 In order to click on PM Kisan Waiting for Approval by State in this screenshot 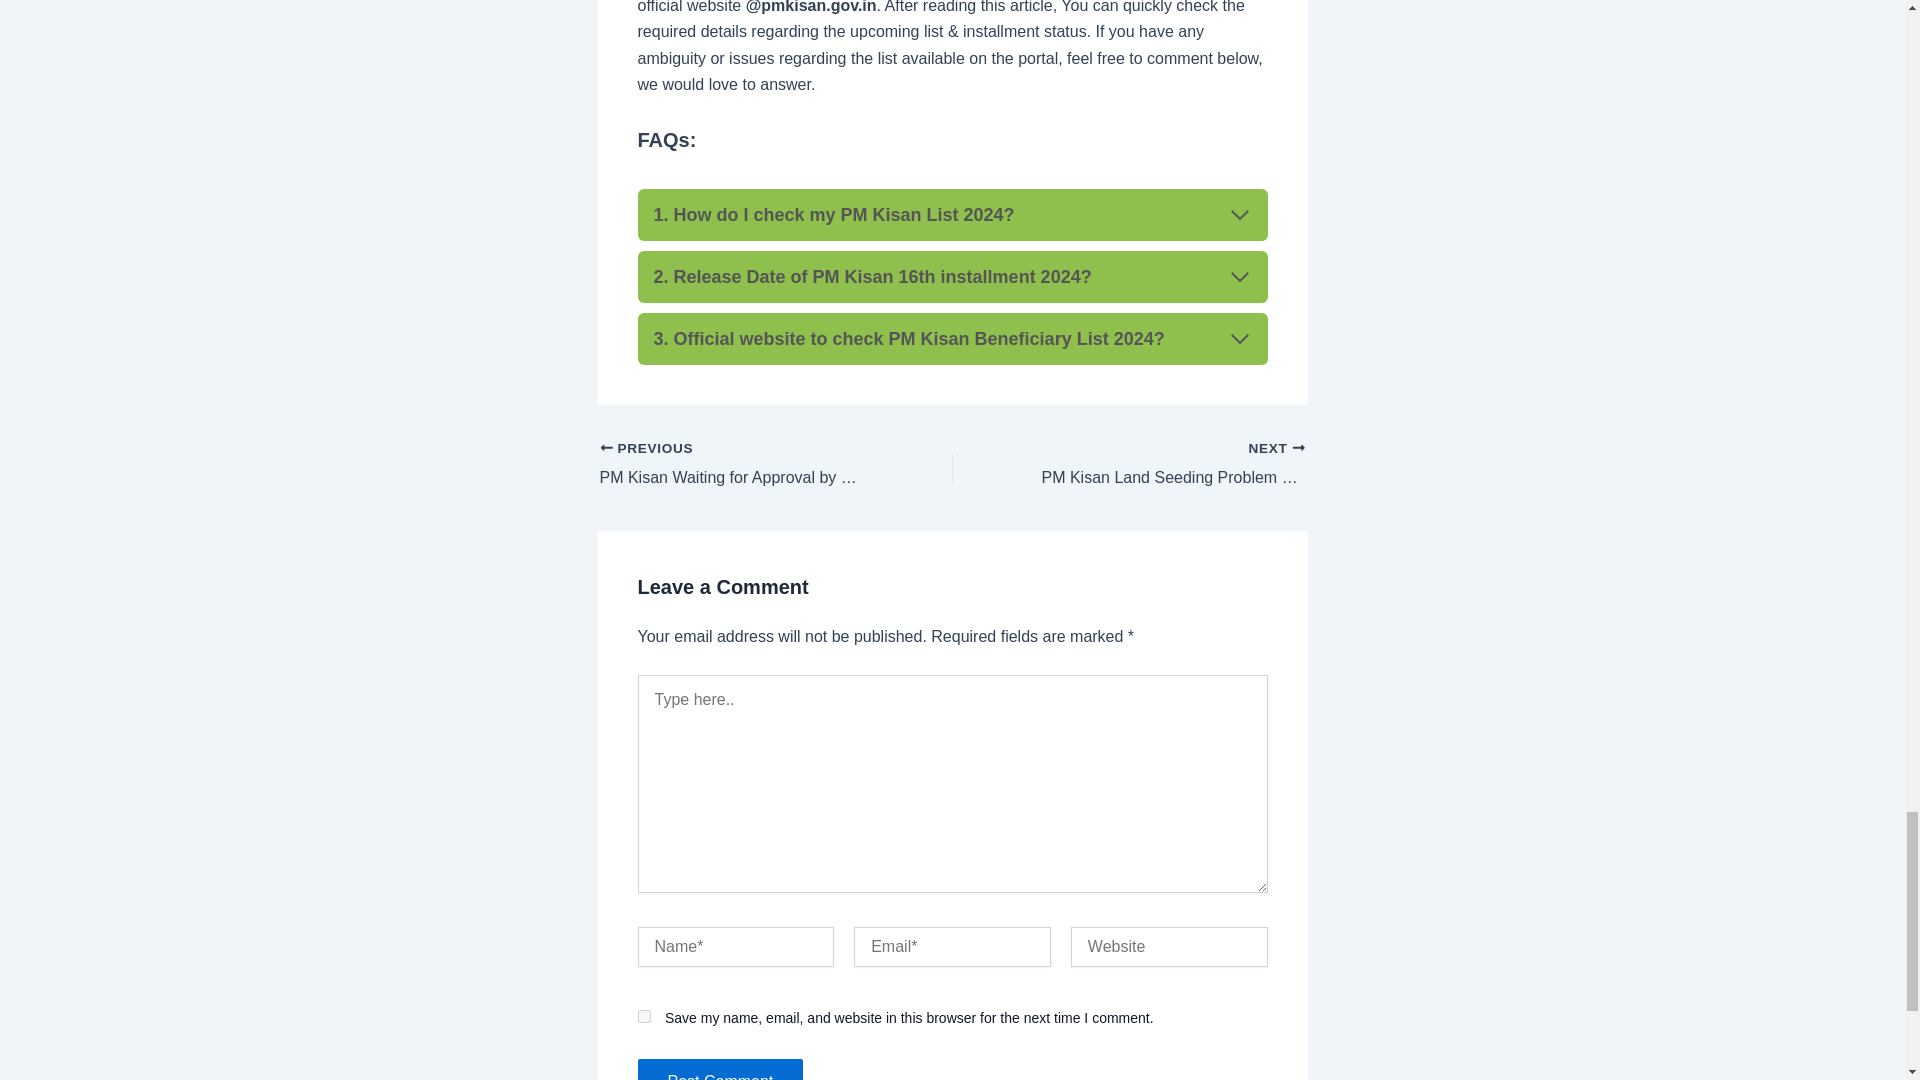, I will do `click(741, 464)`.